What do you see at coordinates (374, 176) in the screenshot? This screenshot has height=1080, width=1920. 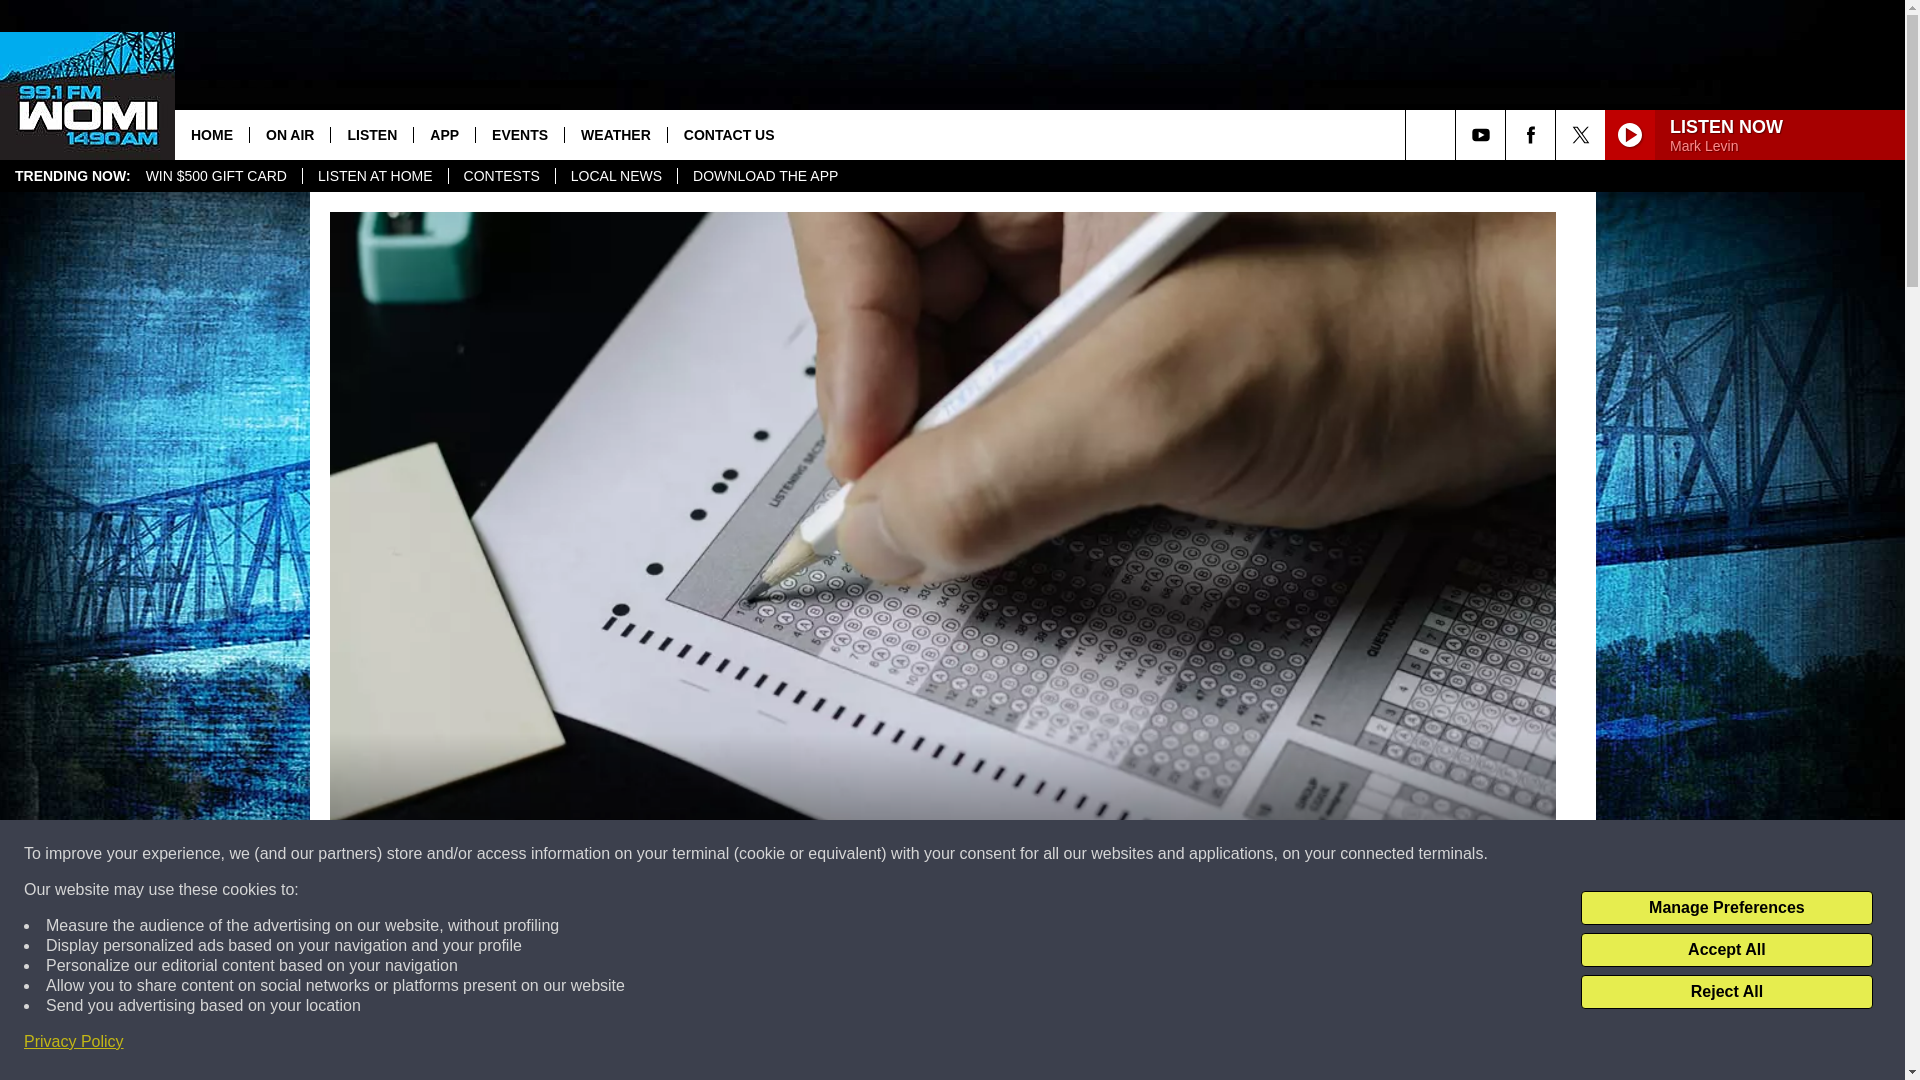 I see `LISTEN AT HOME` at bounding box center [374, 176].